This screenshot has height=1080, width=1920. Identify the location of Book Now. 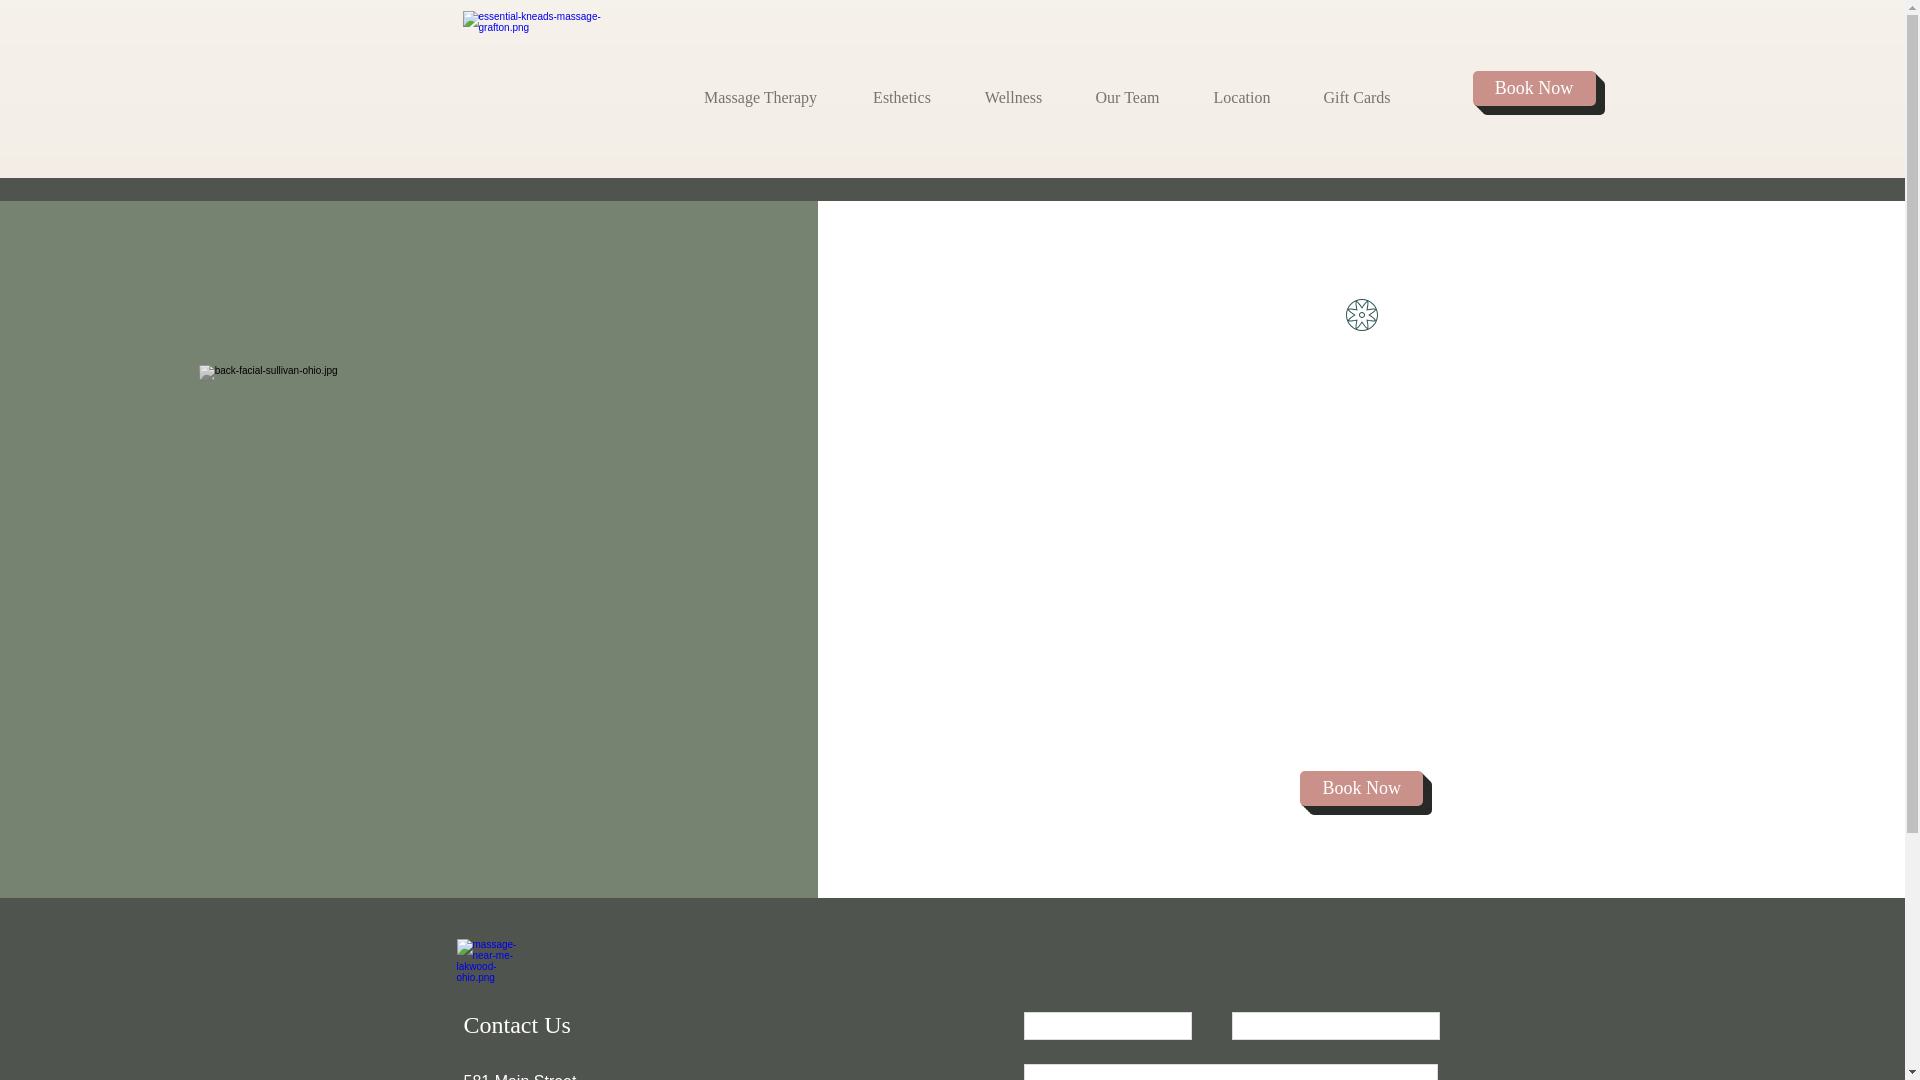
(1534, 88).